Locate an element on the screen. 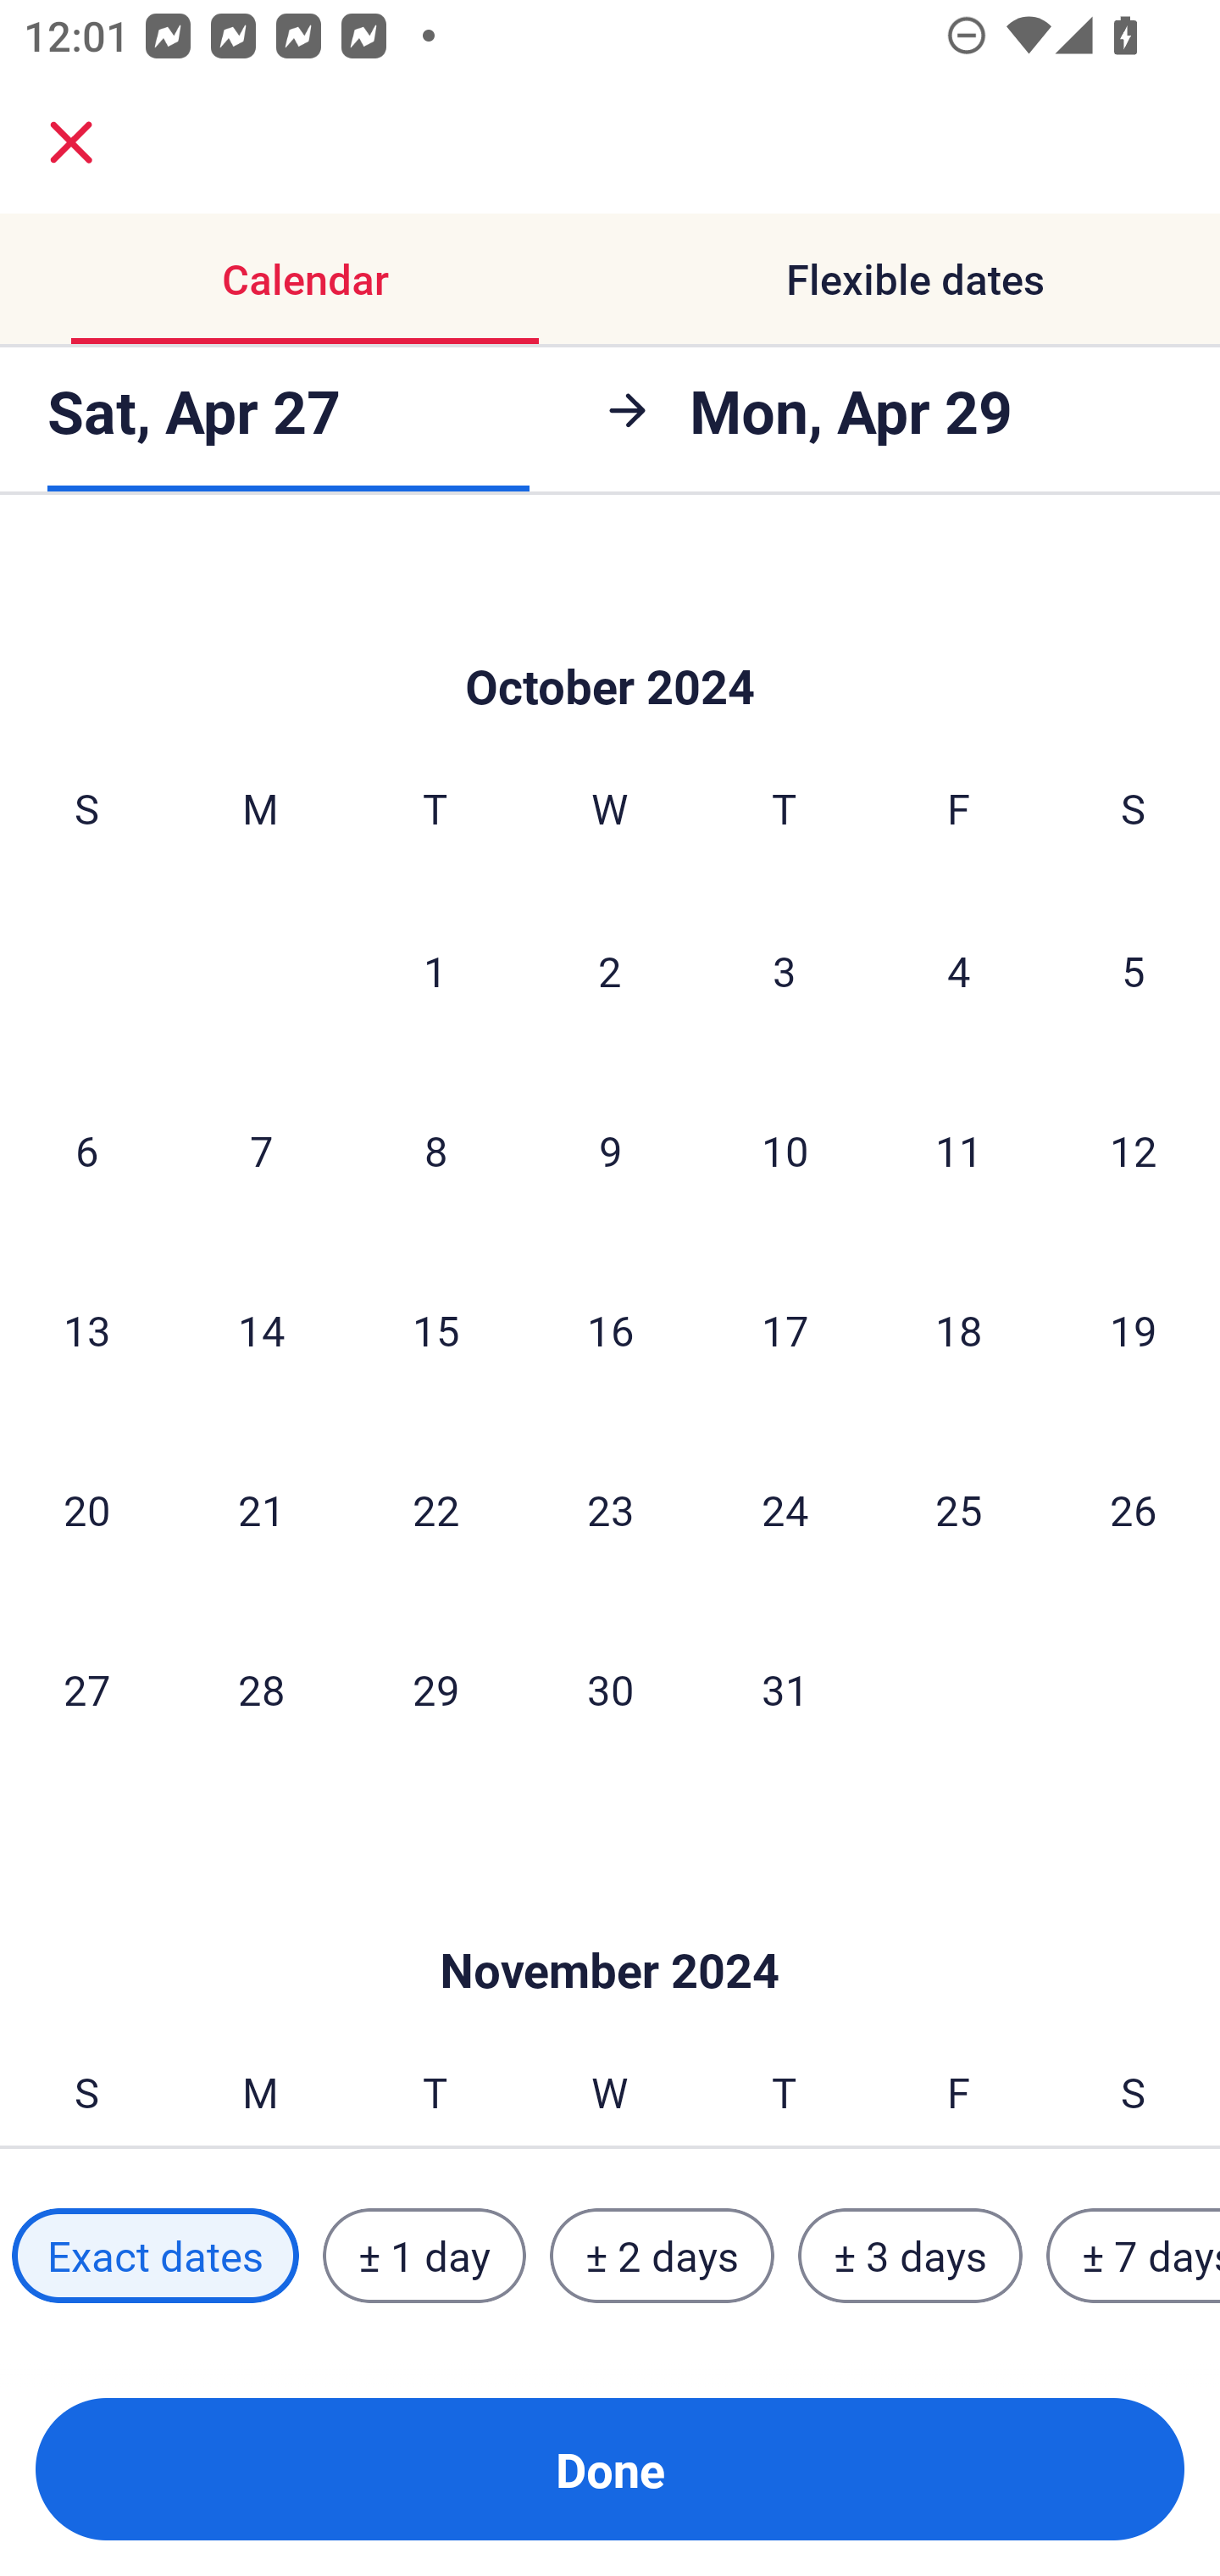 The width and height of the screenshot is (1220, 2576). 21 Monday, October 21, 2024 is located at coordinates (261, 1509).